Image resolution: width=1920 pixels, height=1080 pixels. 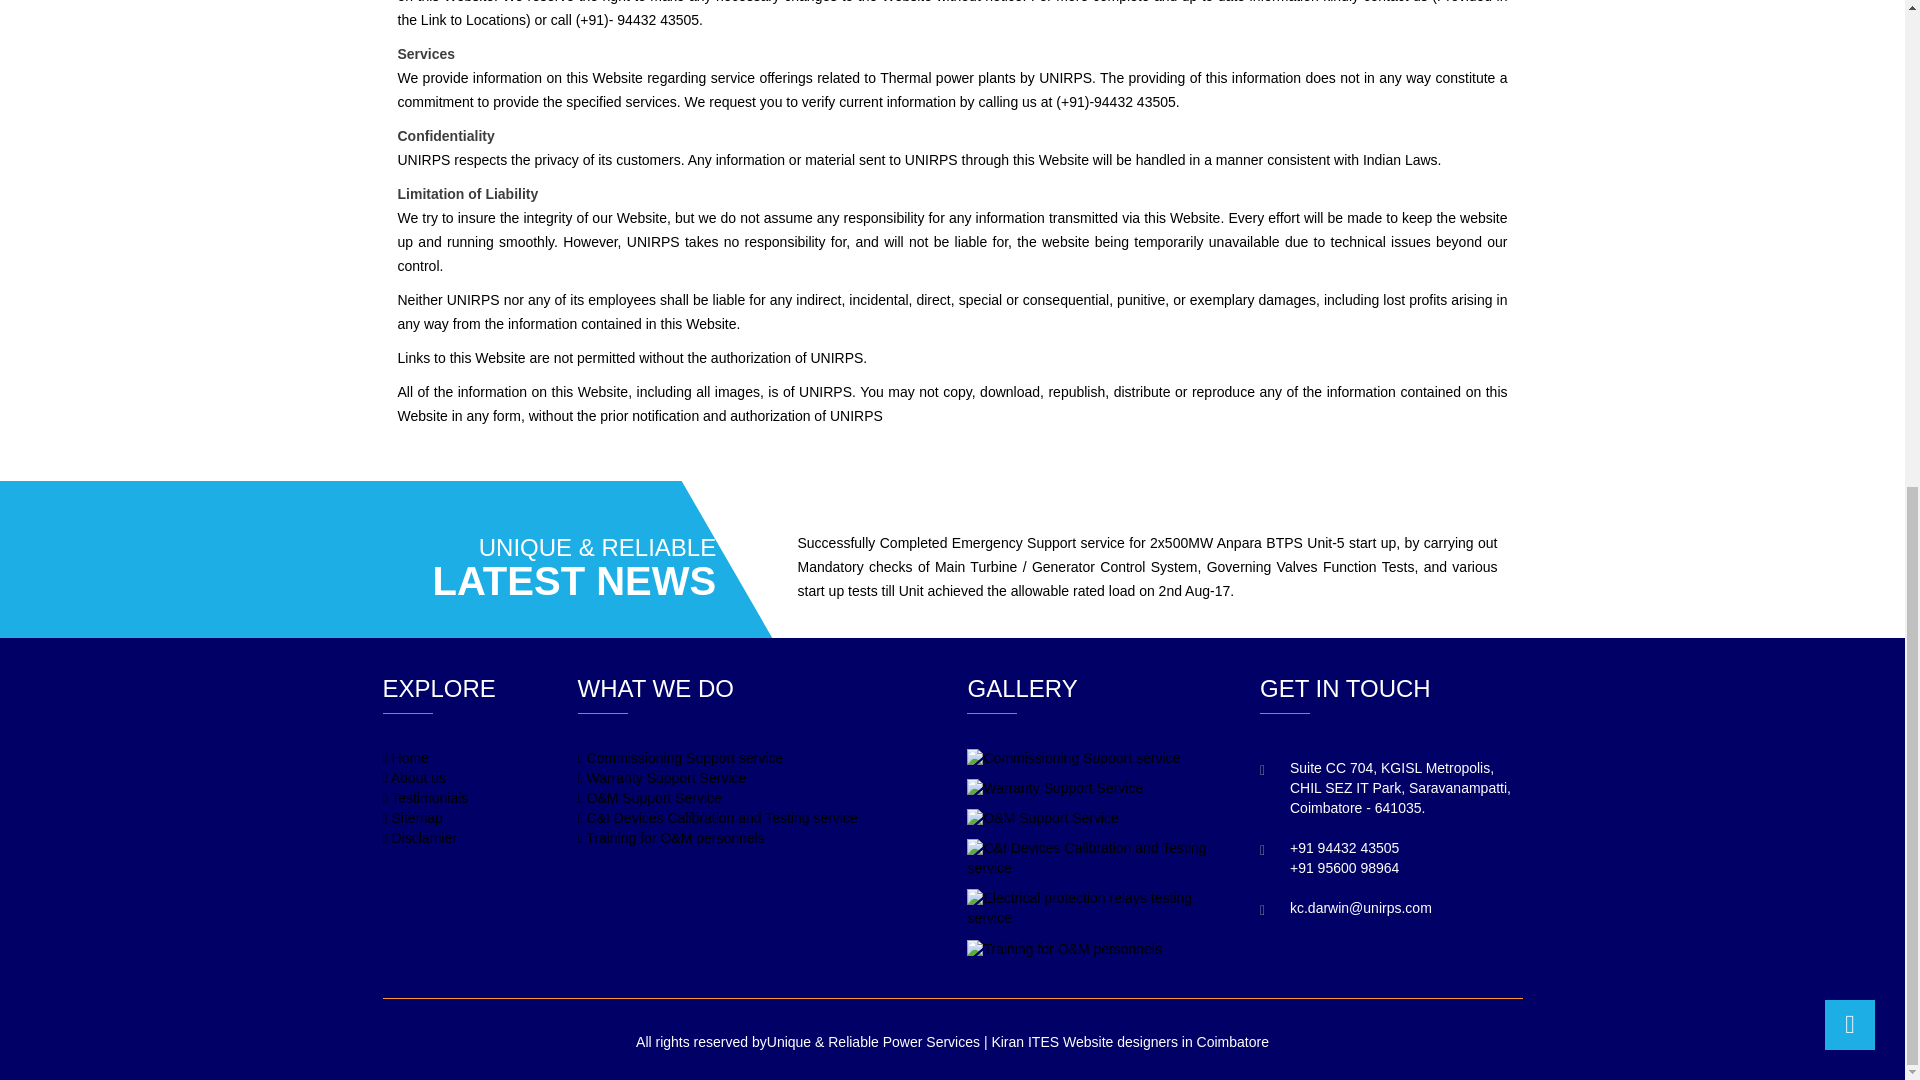 I want to click on Sitemap, so click(x=412, y=818).